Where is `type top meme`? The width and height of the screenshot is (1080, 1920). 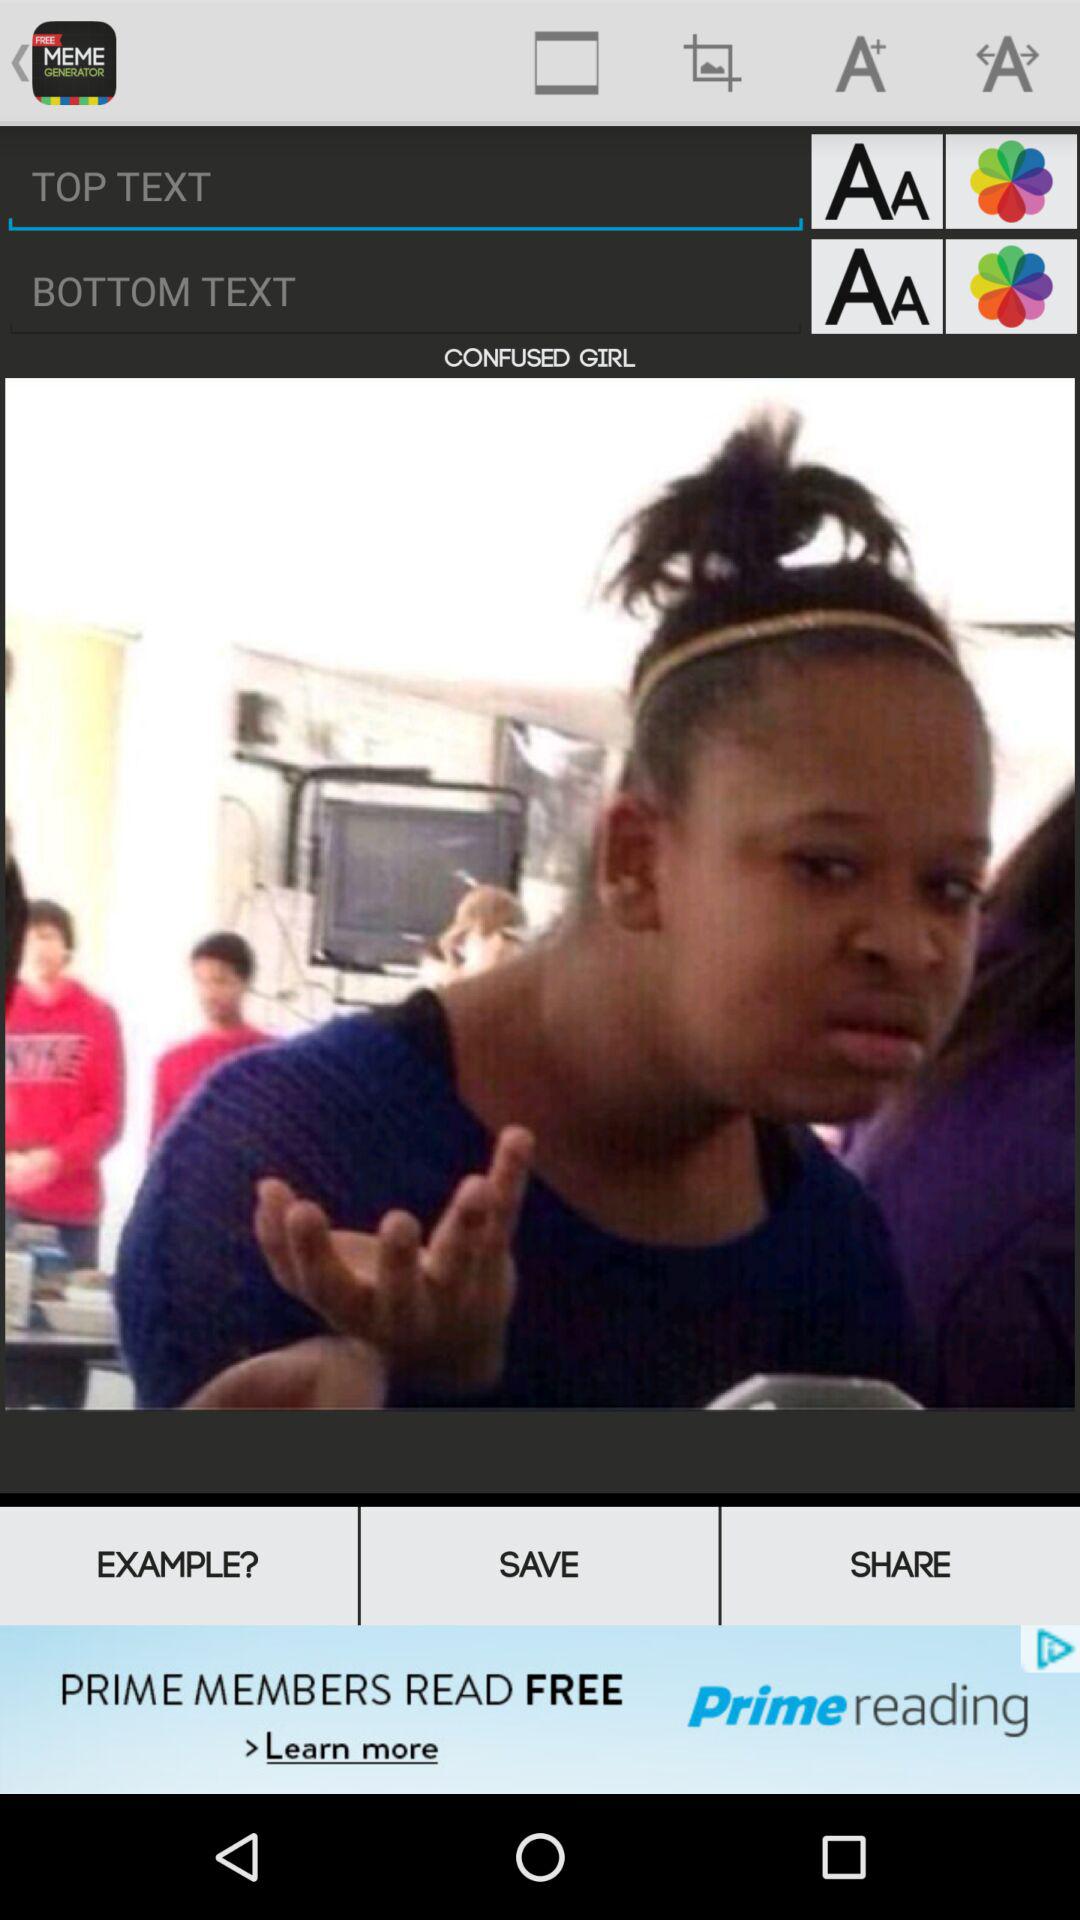
type top meme is located at coordinates (406, 186).